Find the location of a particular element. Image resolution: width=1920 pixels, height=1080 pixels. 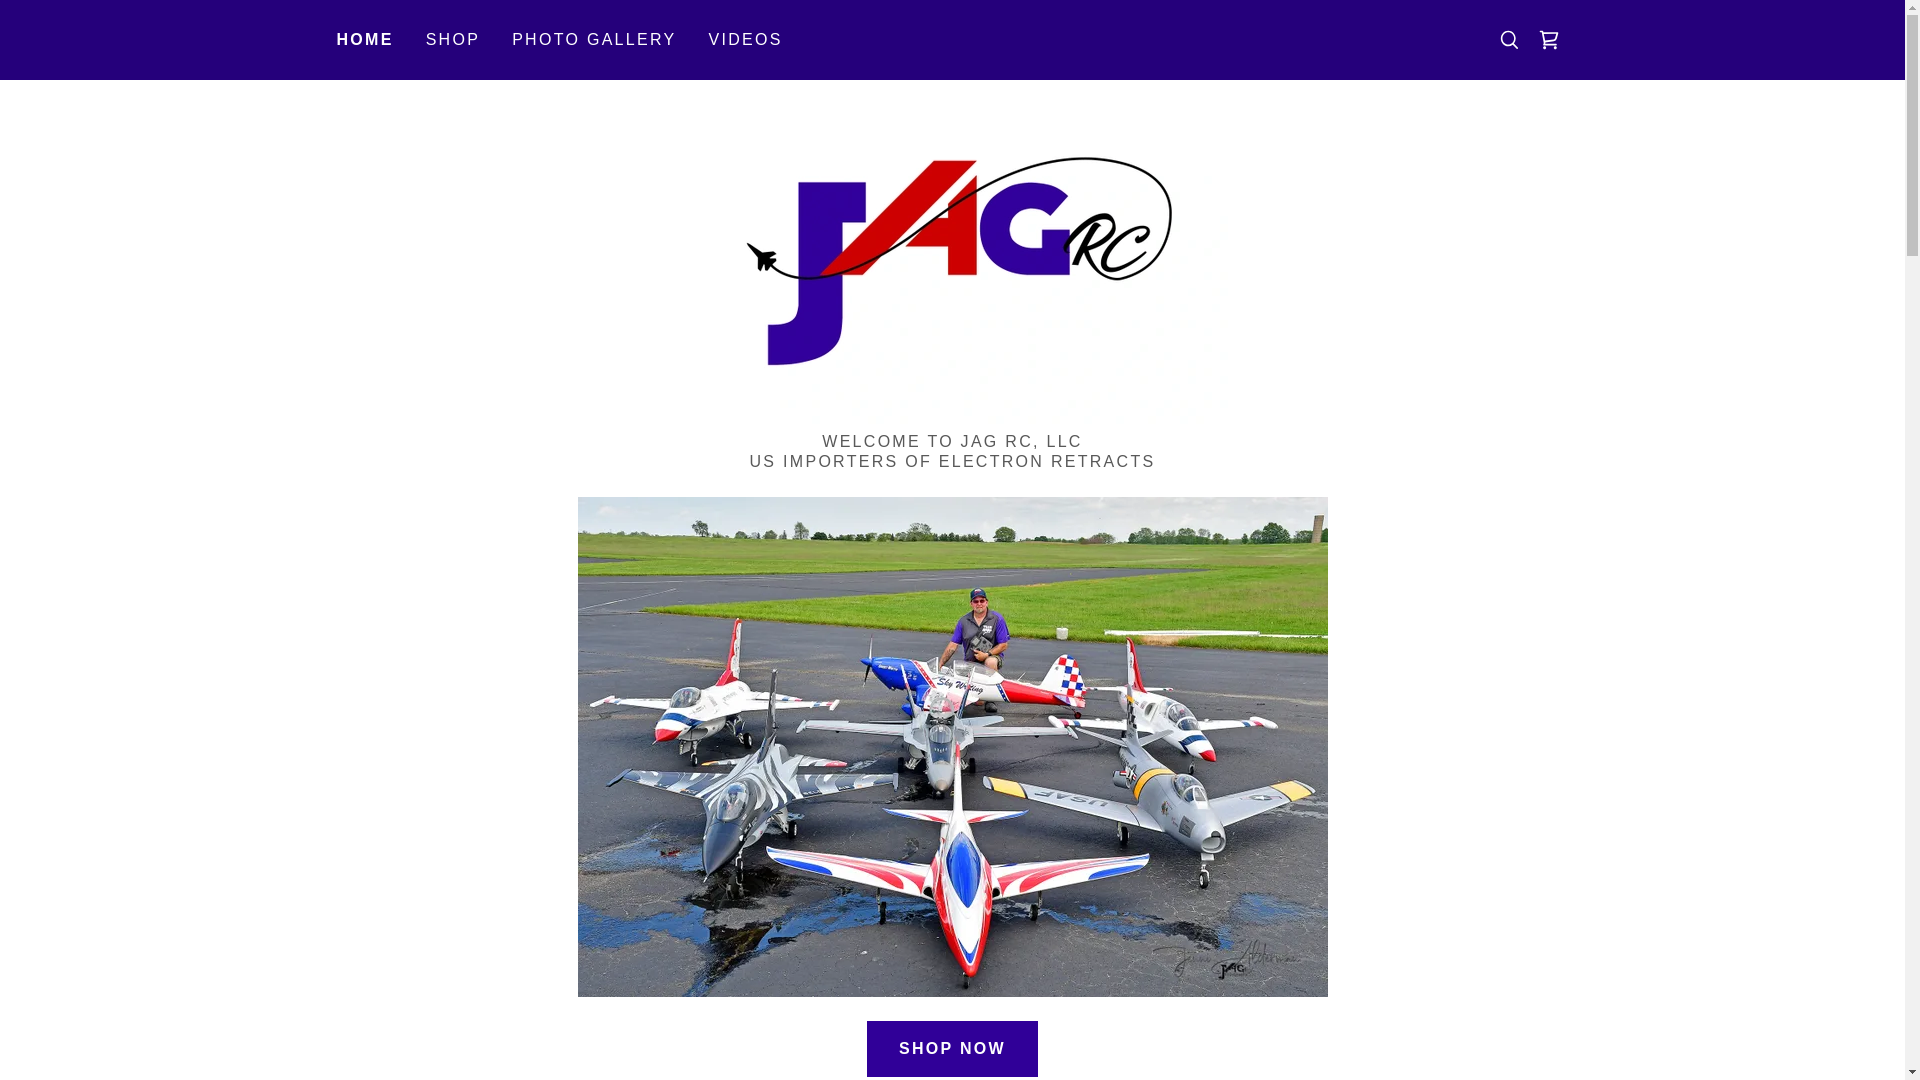

VIDEOS is located at coordinates (744, 40).